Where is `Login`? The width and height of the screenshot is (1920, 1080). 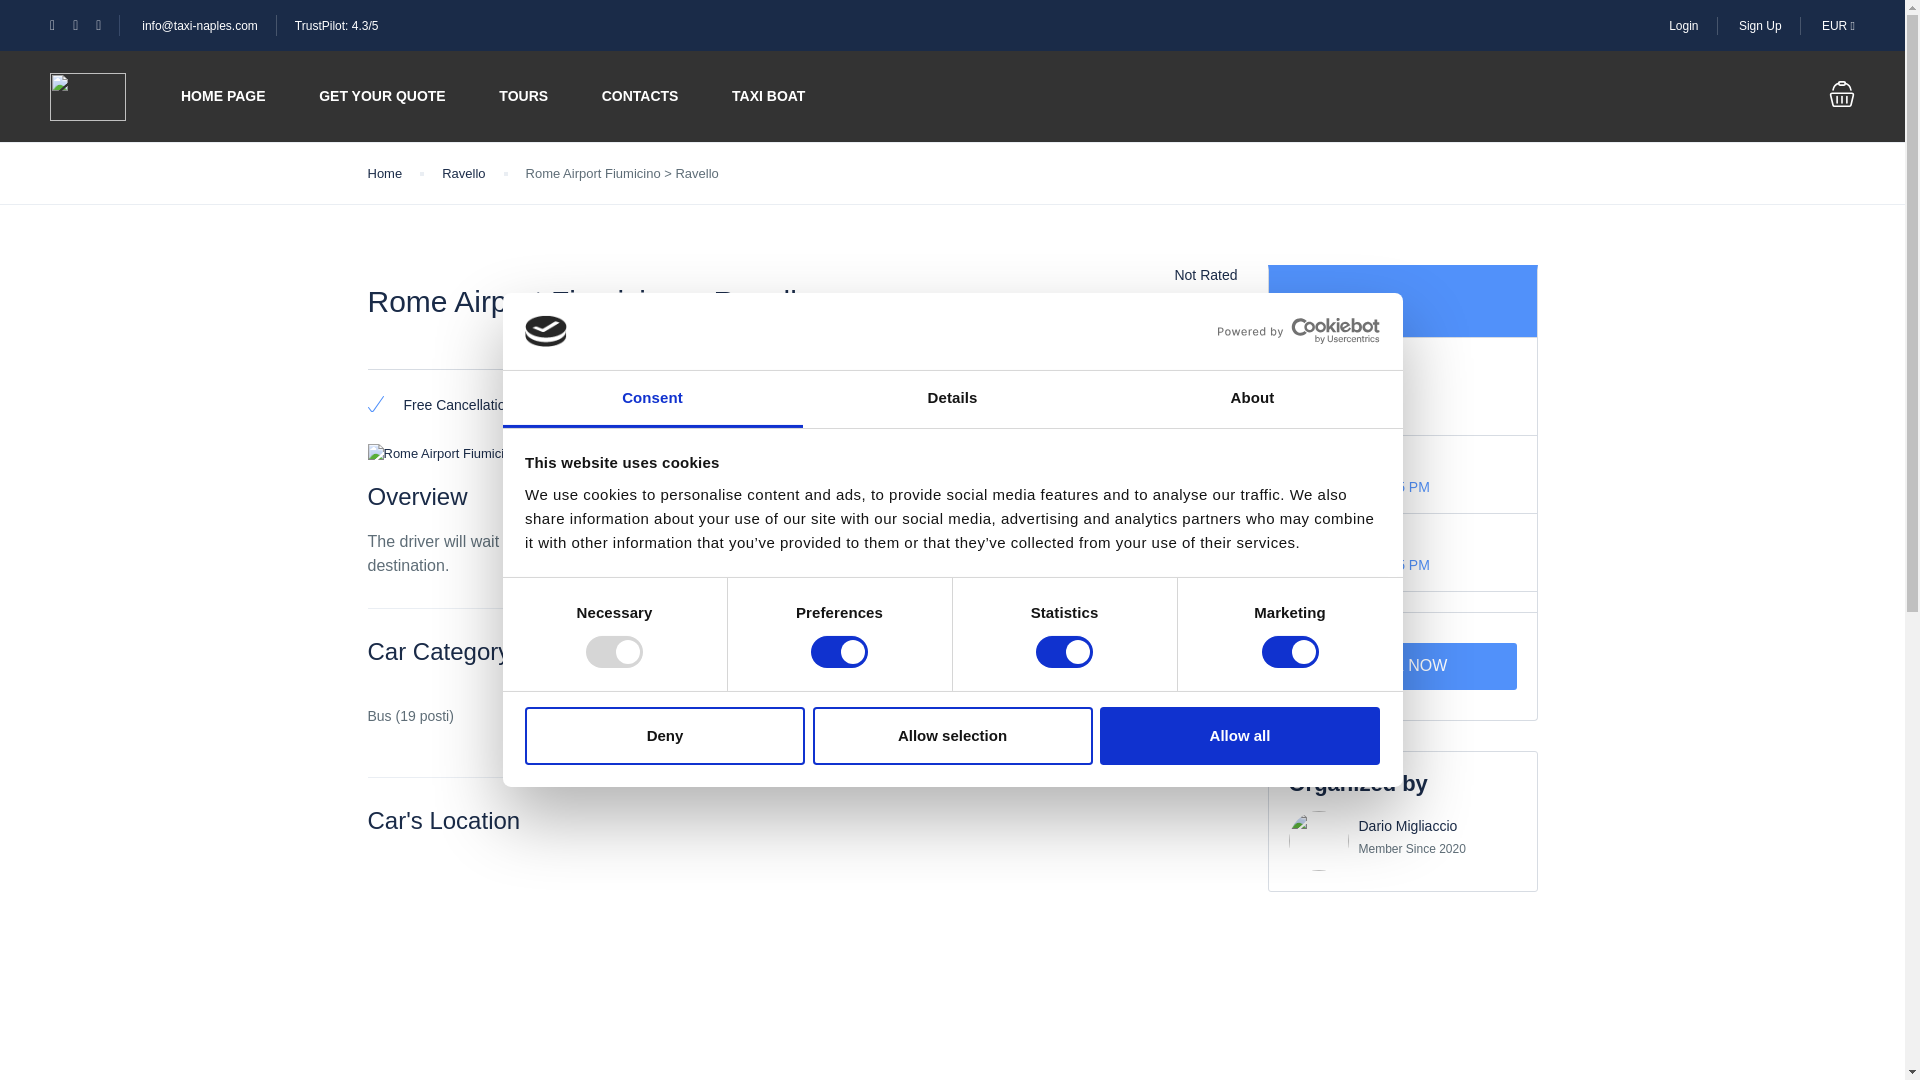
Login is located at coordinates (1682, 25).